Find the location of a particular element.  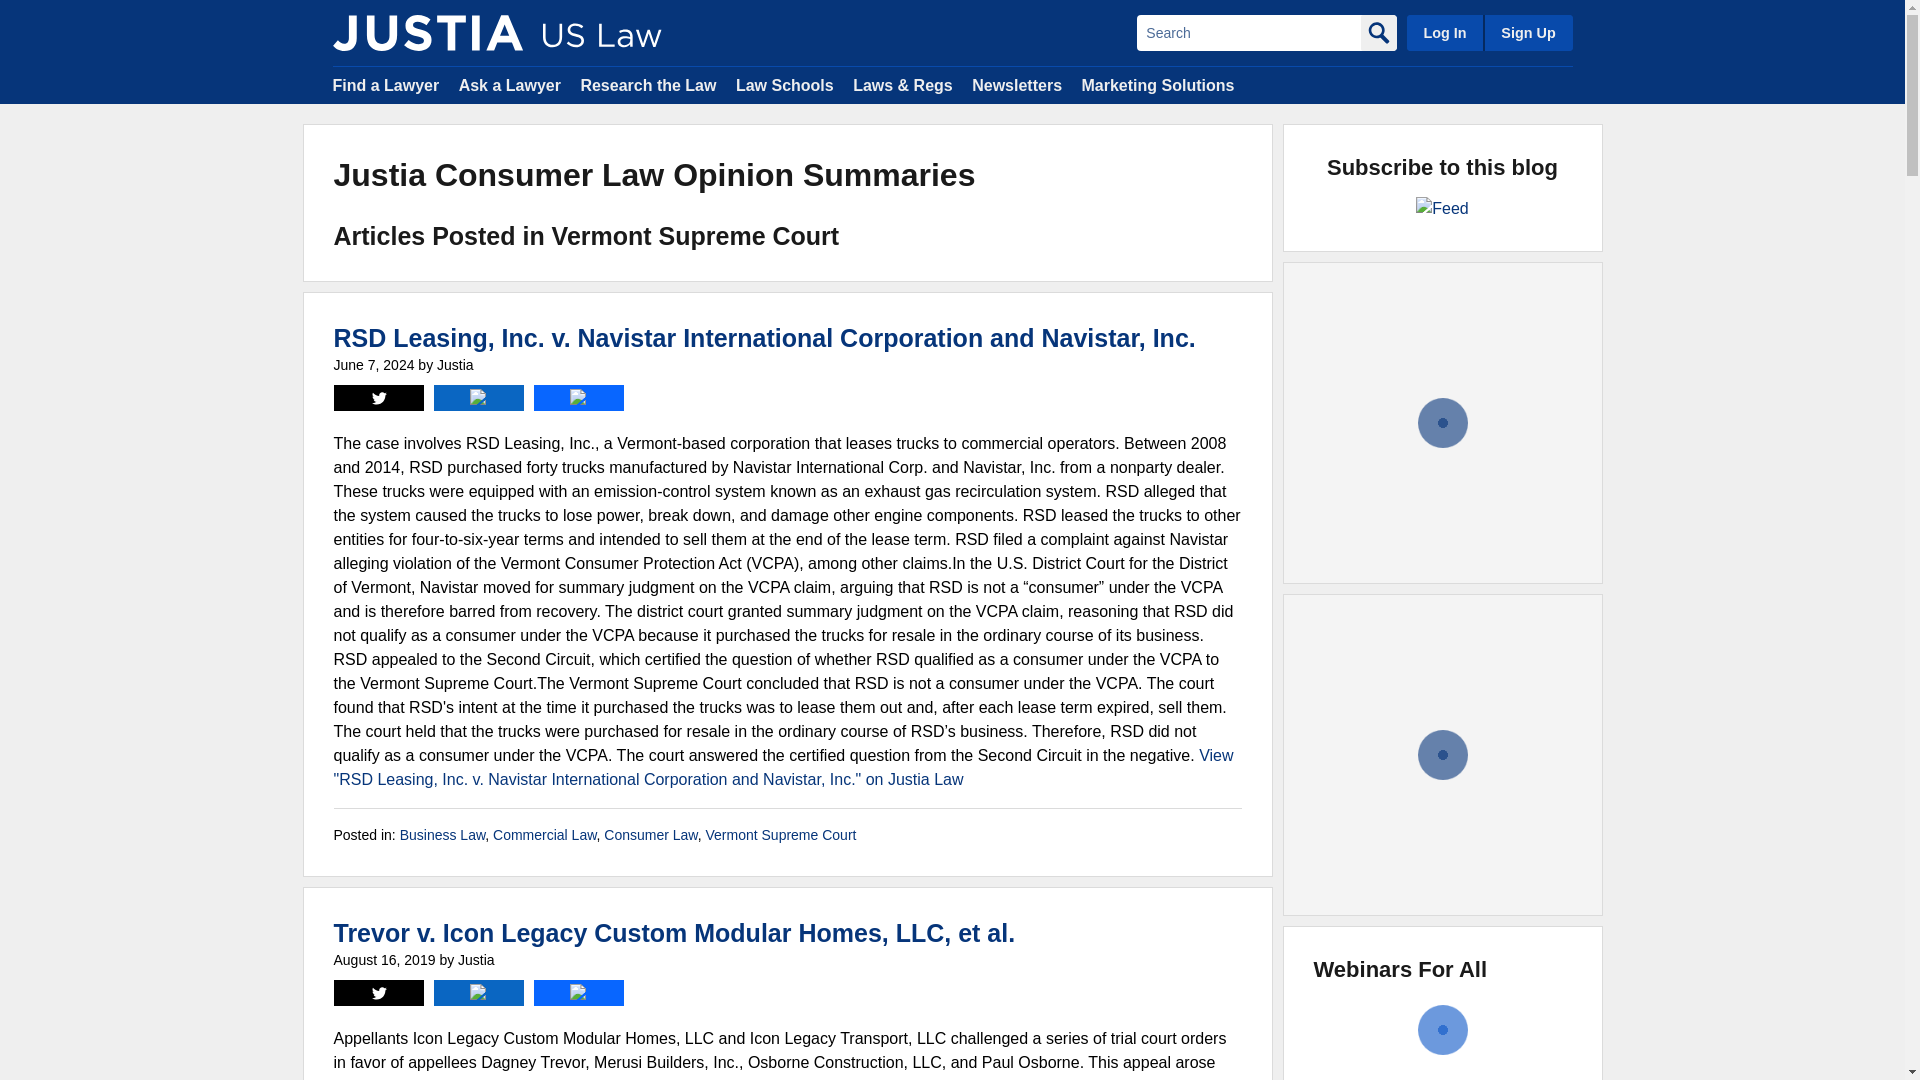

View all posts in Consumer Law is located at coordinates (650, 835).